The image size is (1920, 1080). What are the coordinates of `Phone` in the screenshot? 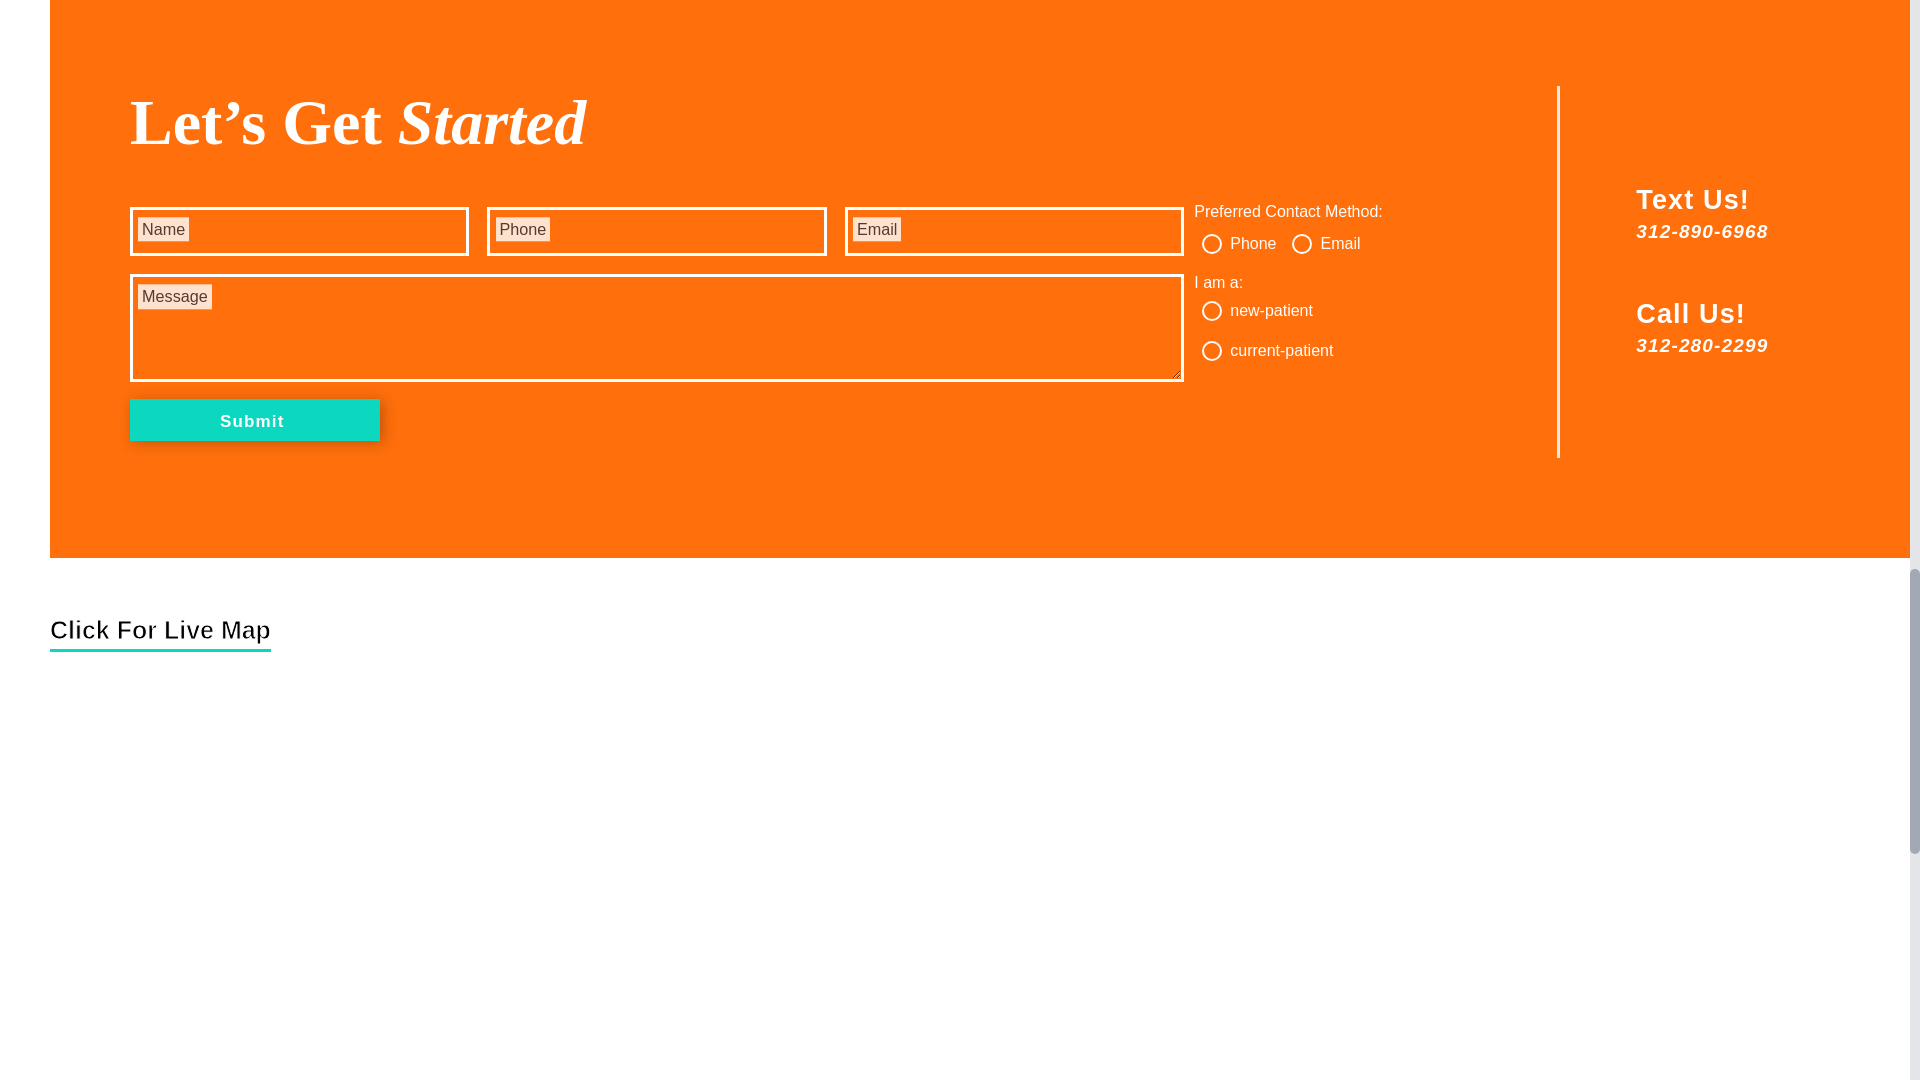 It's located at (1211, 244).